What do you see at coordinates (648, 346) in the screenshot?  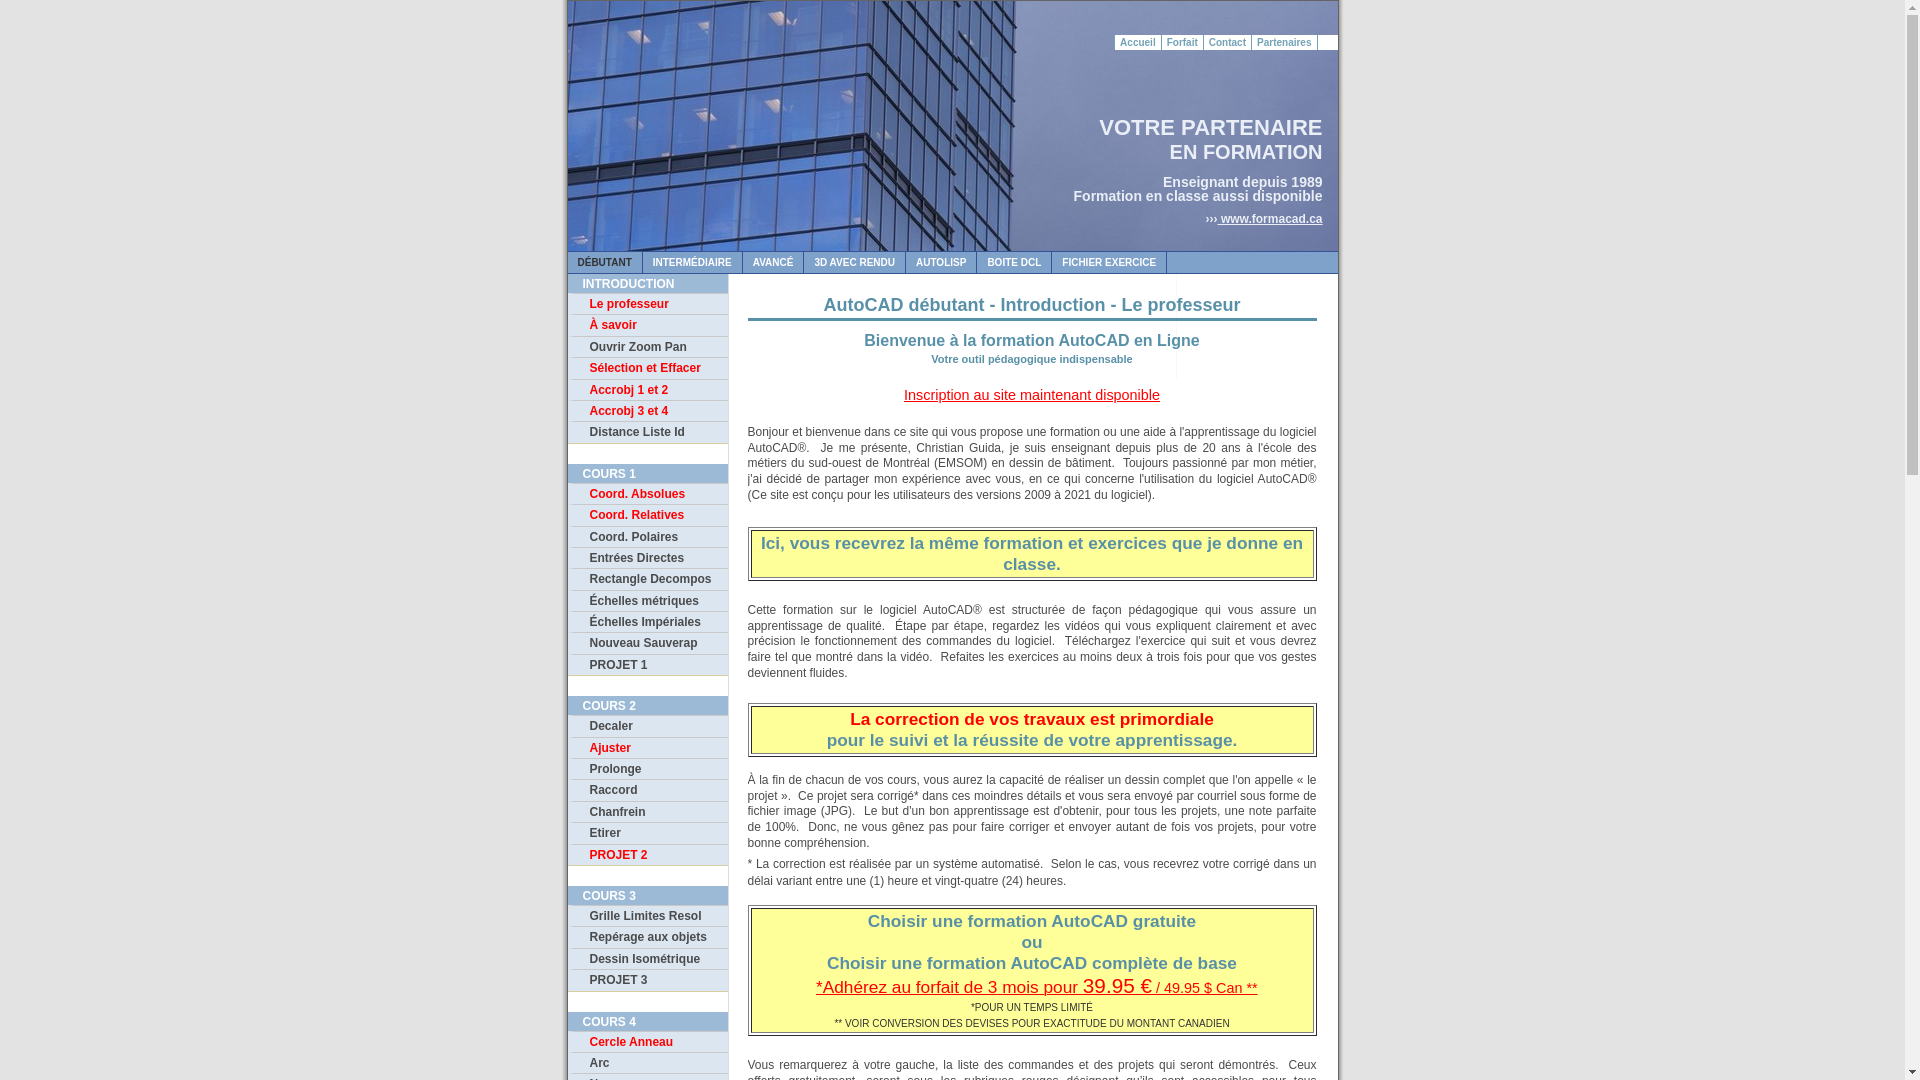 I see `Ouvrir Zoom Pan` at bounding box center [648, 346].